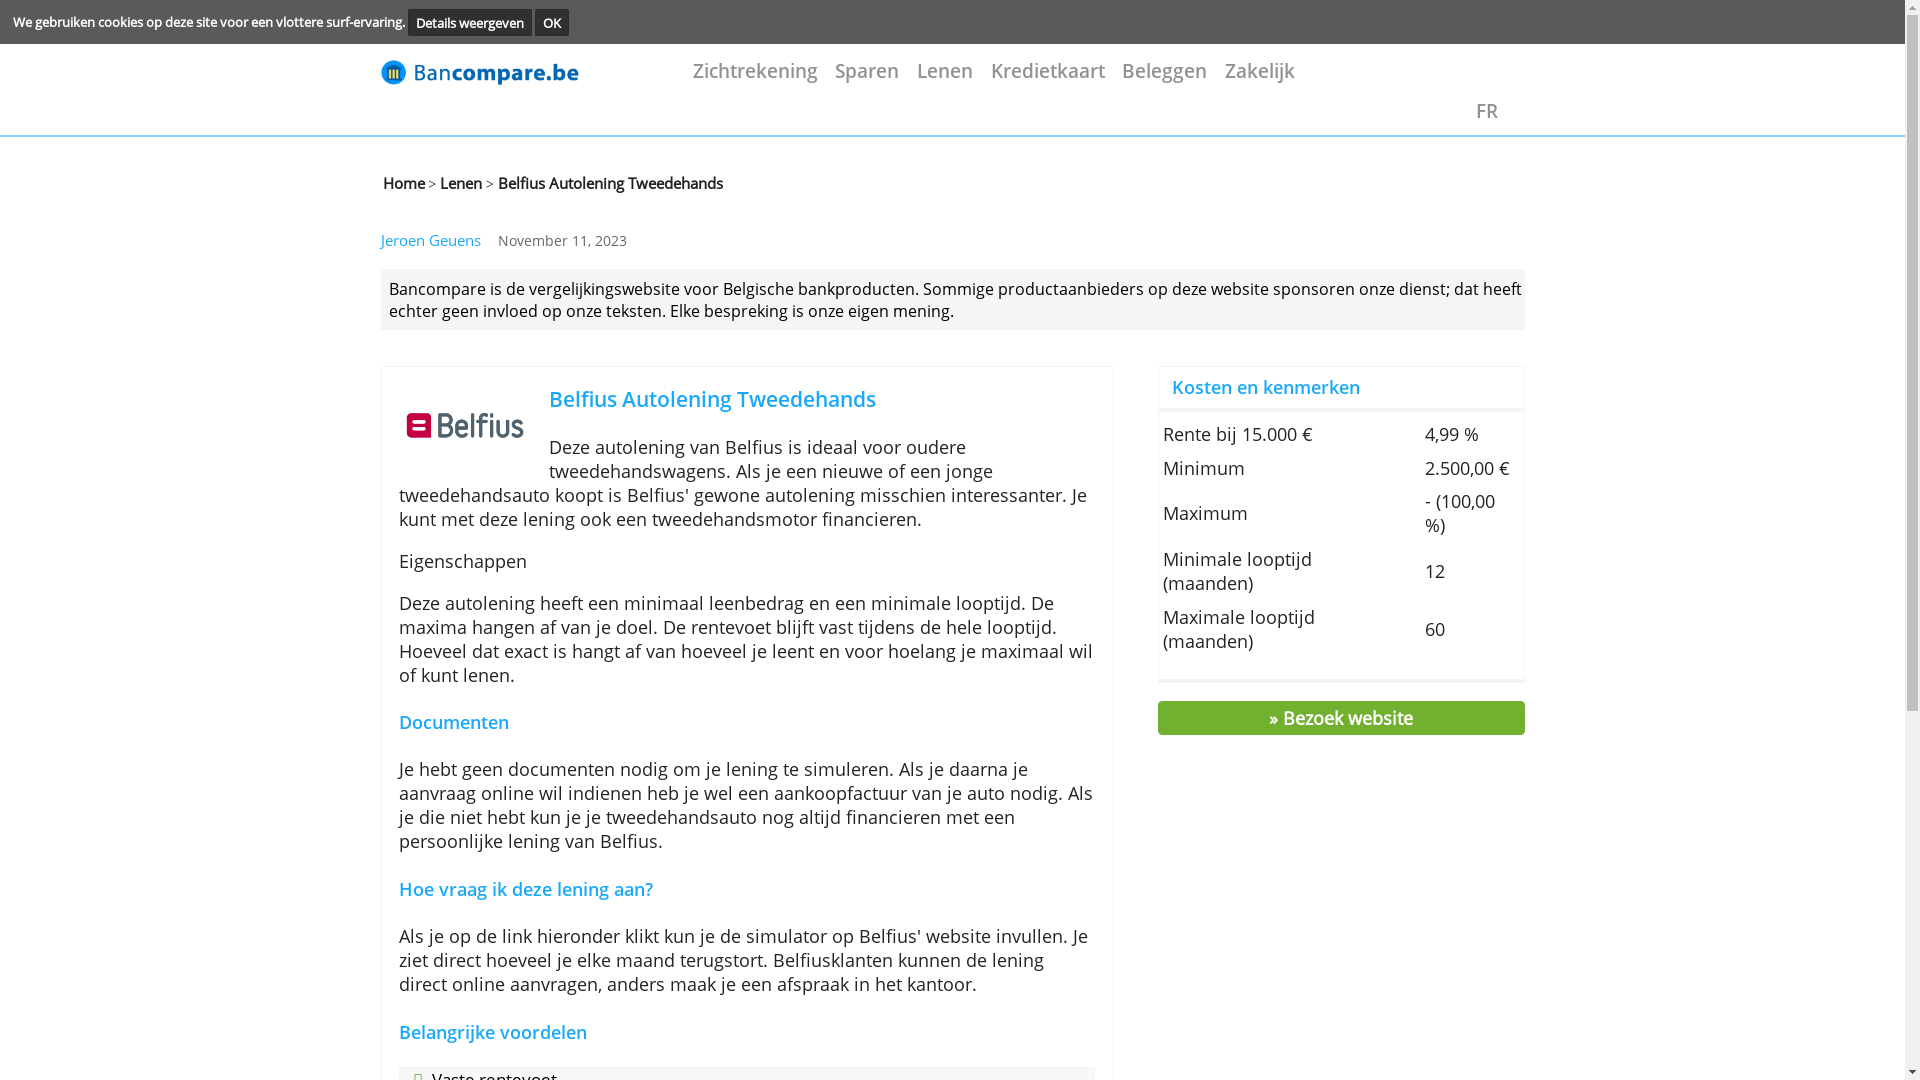 The height and width of the screenshot is (1080, 1920). What do you see at coordinates (522, 208) in the screenshot?
I see `Lenen` at bounding box center [522, 208].